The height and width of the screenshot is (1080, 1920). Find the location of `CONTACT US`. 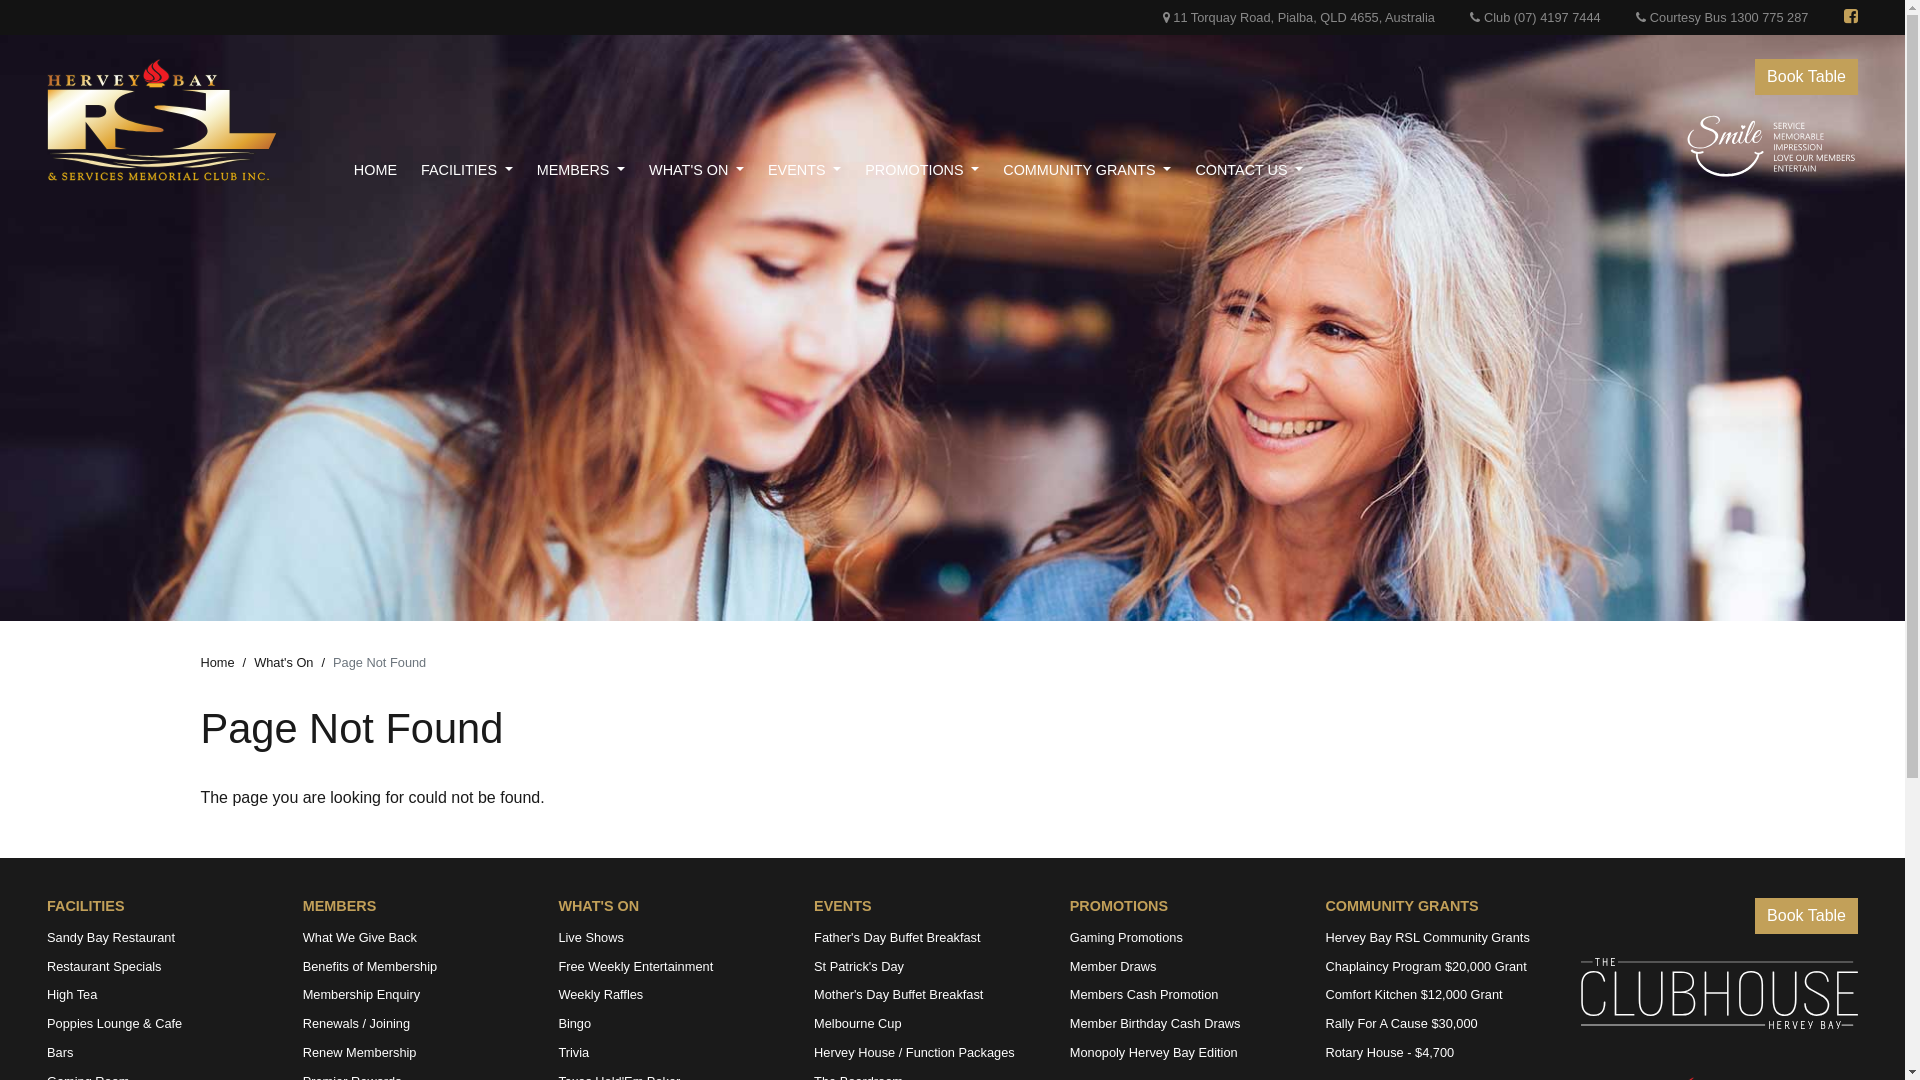

CONTACT US is located at coordinates (1261, 171).